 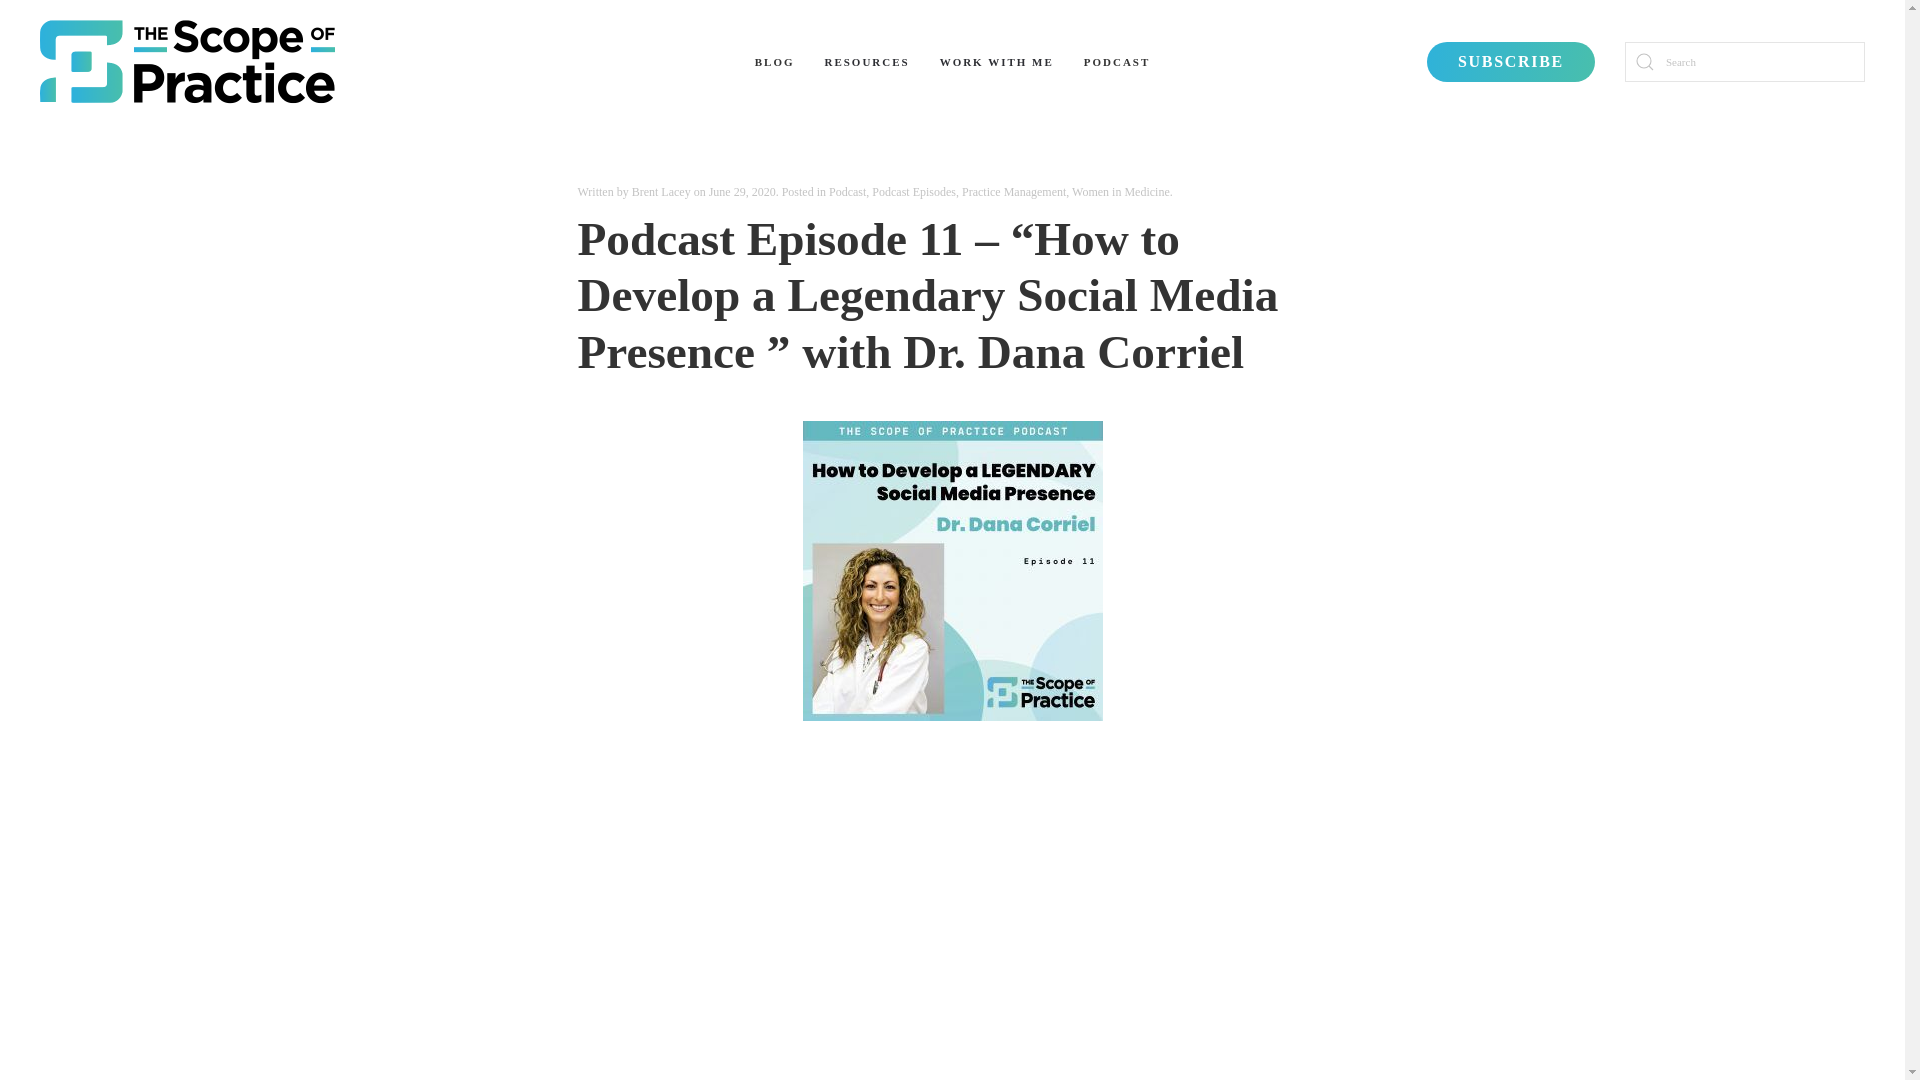 What do you see at coordinates (997, 61) in the screenshot?
I see `WORK WITH ME` at bounding box center [997, 61].